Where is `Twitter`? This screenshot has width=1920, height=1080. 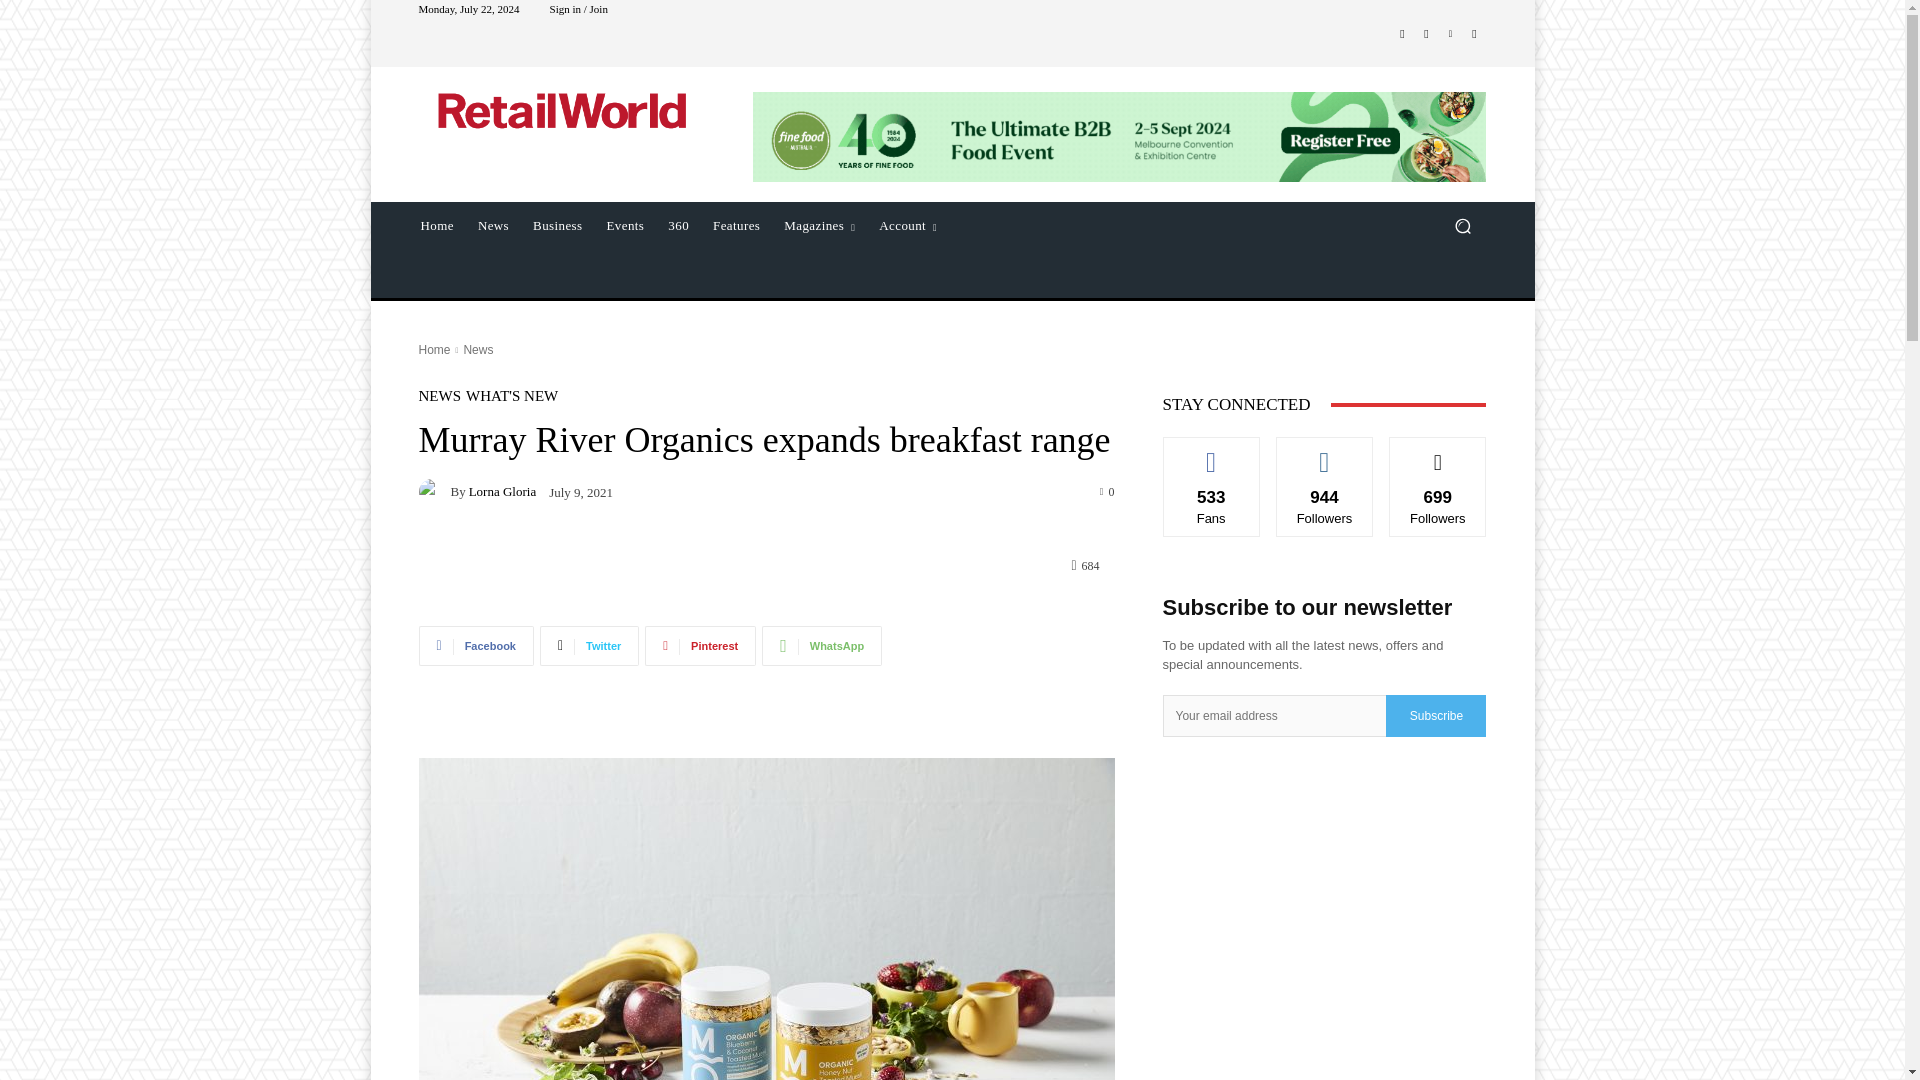 Twitter is located at coordinates (589, 646).